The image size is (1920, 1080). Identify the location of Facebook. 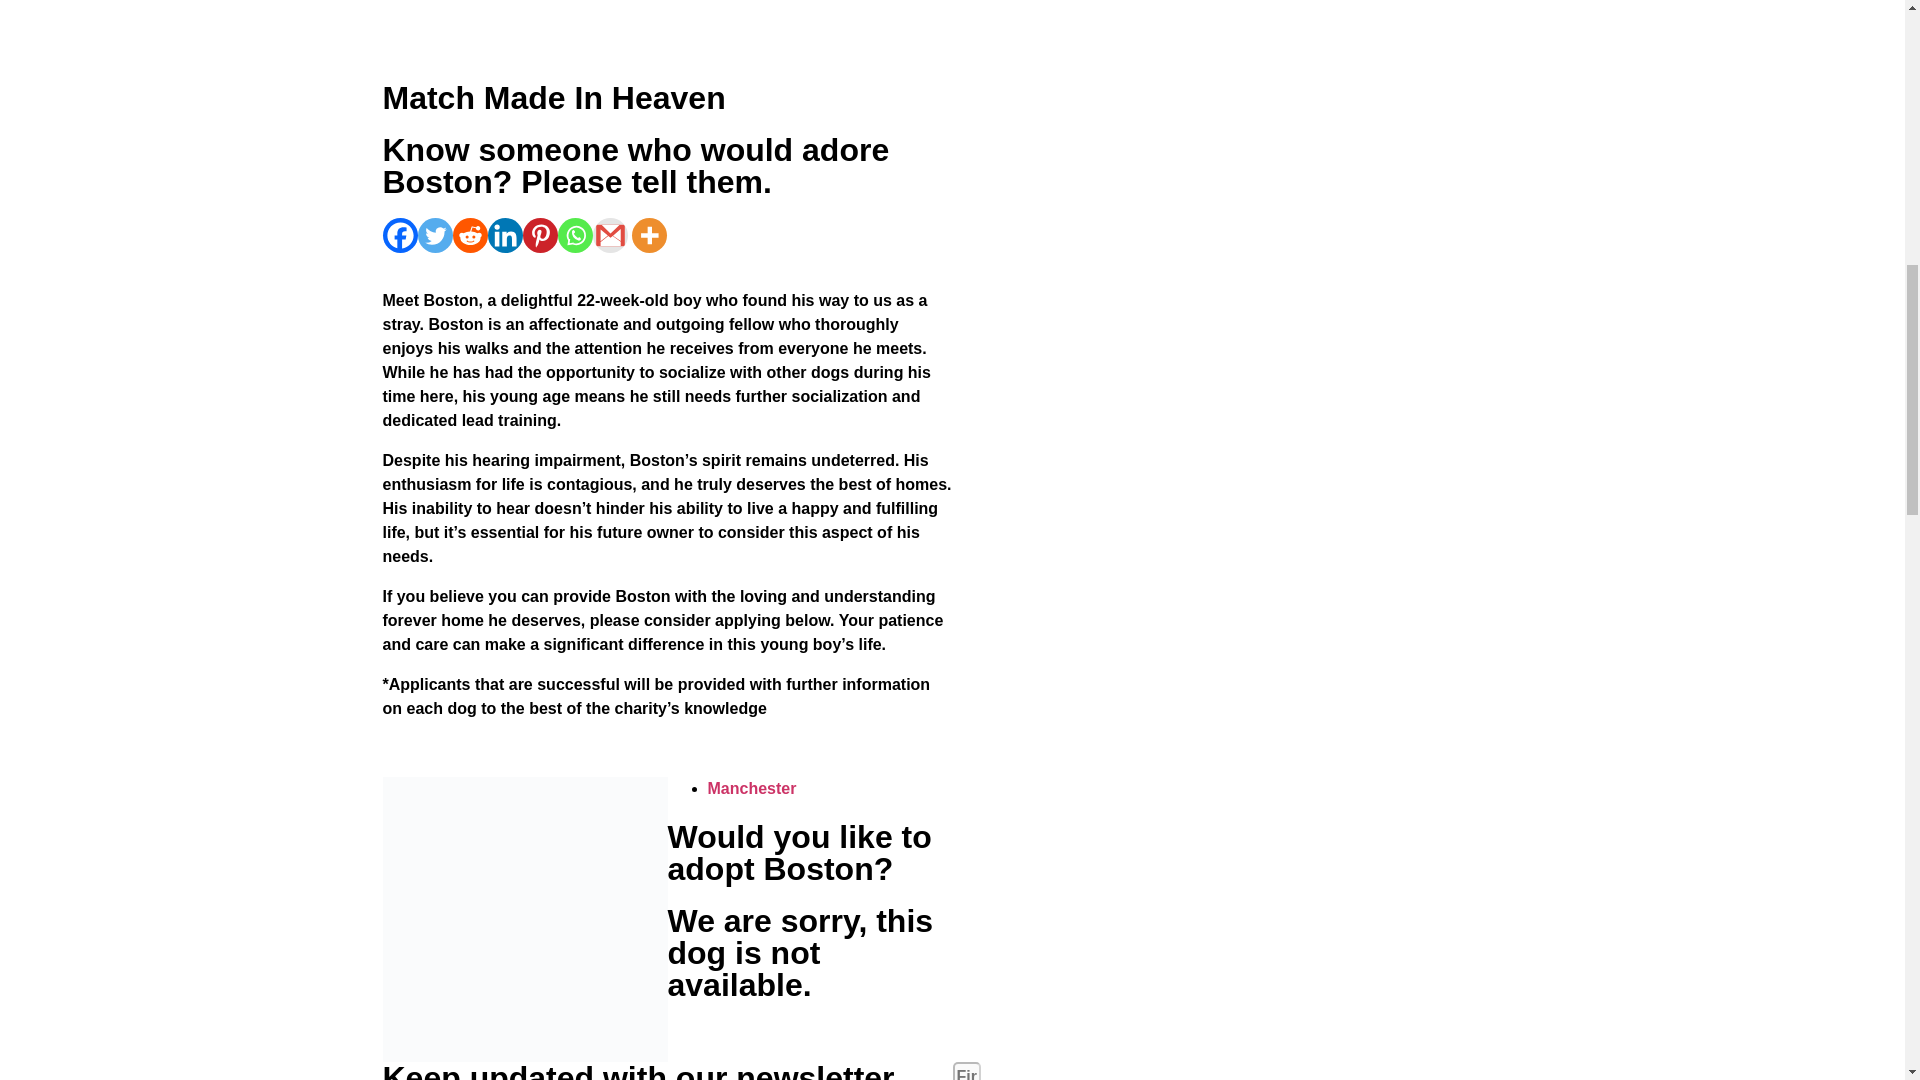
(399, 235).